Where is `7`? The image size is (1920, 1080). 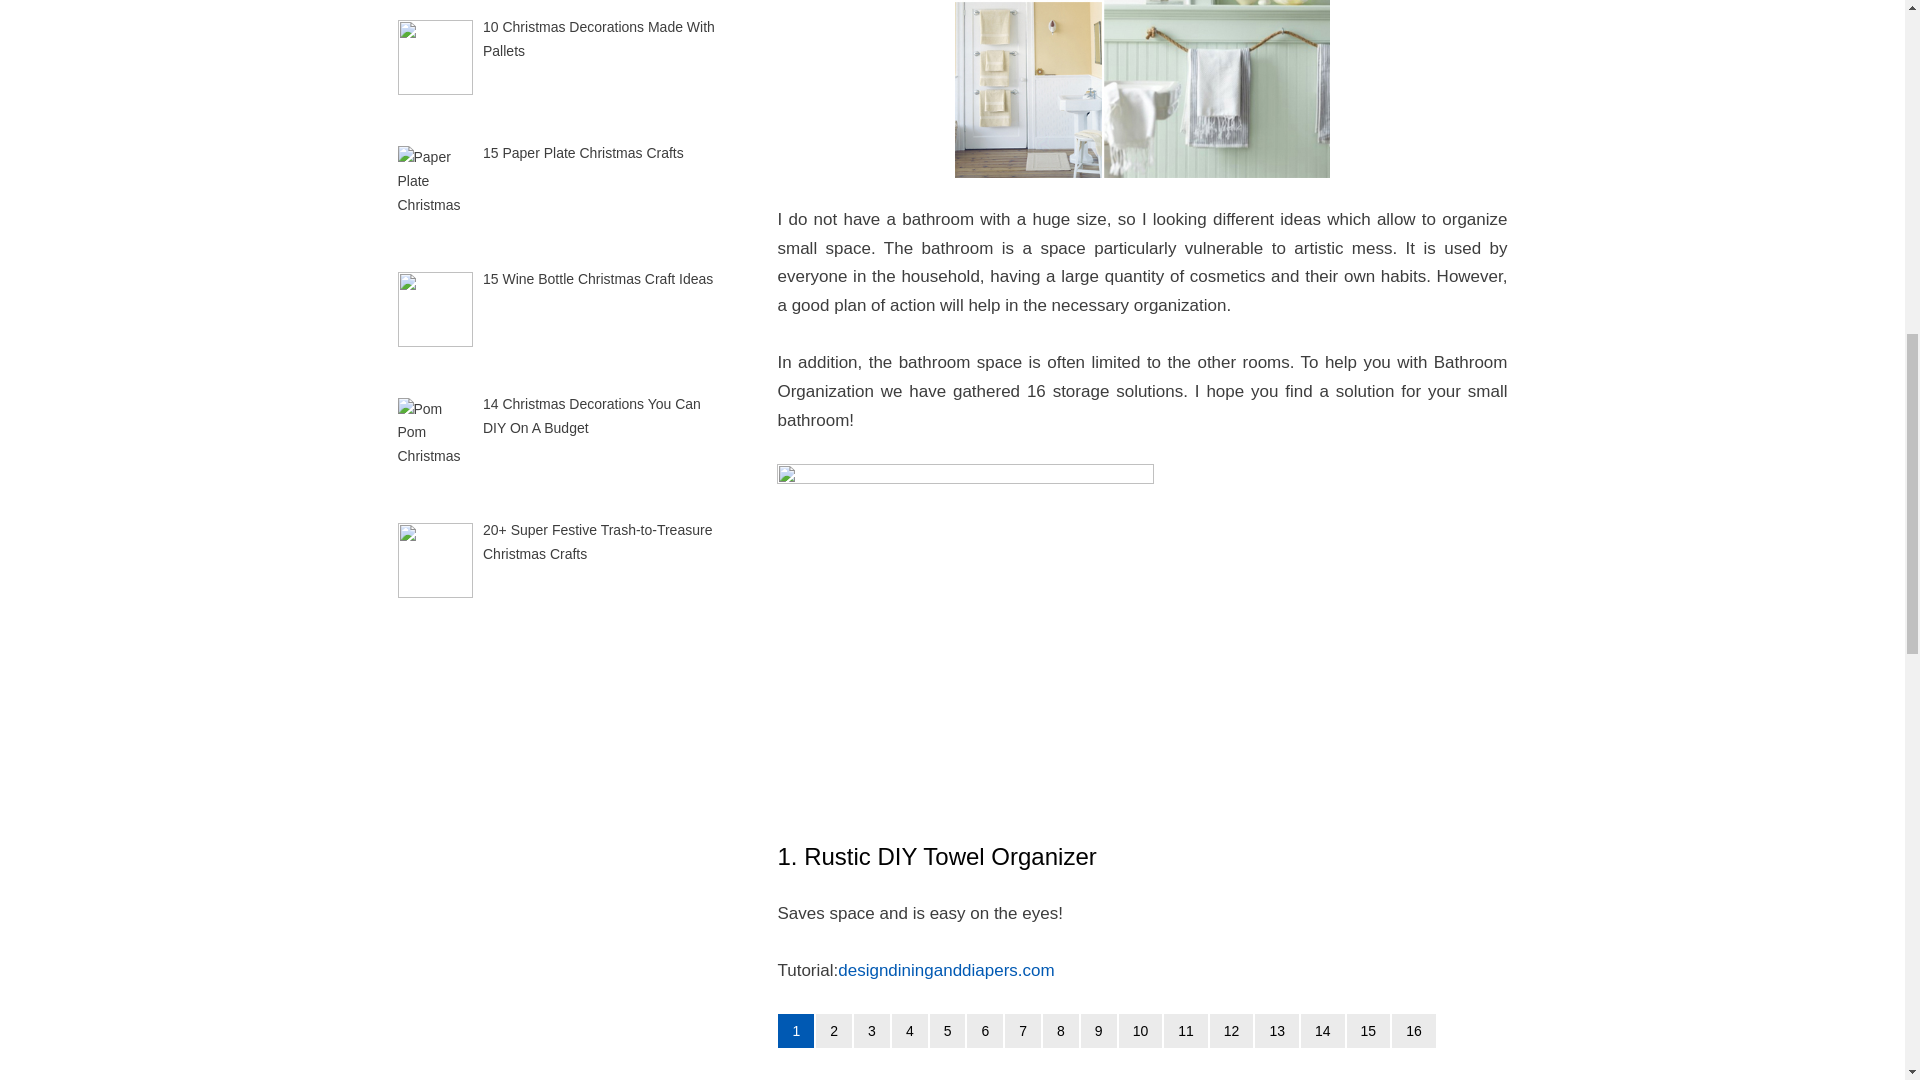 7 is located at coordinates (1022, 1030).